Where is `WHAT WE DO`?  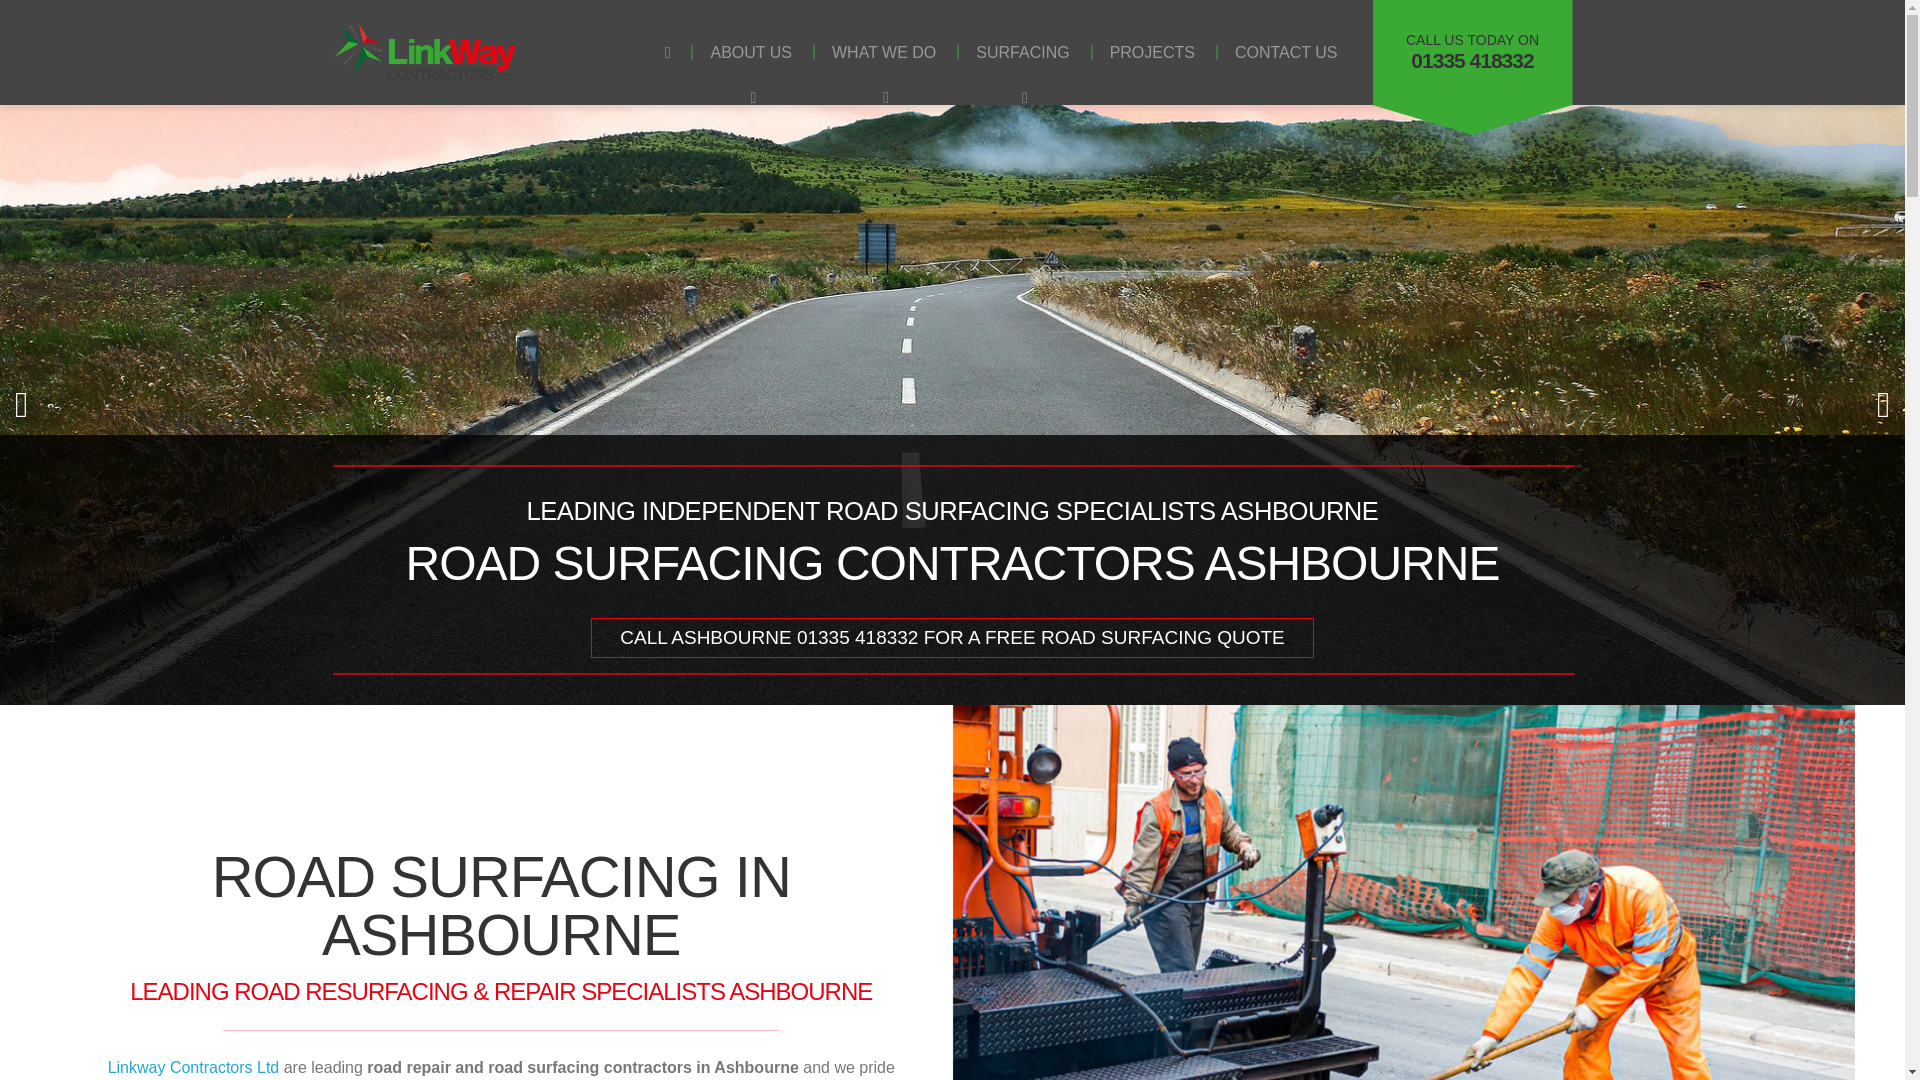 WHAT WE DO is located at coordinates (884, 52).